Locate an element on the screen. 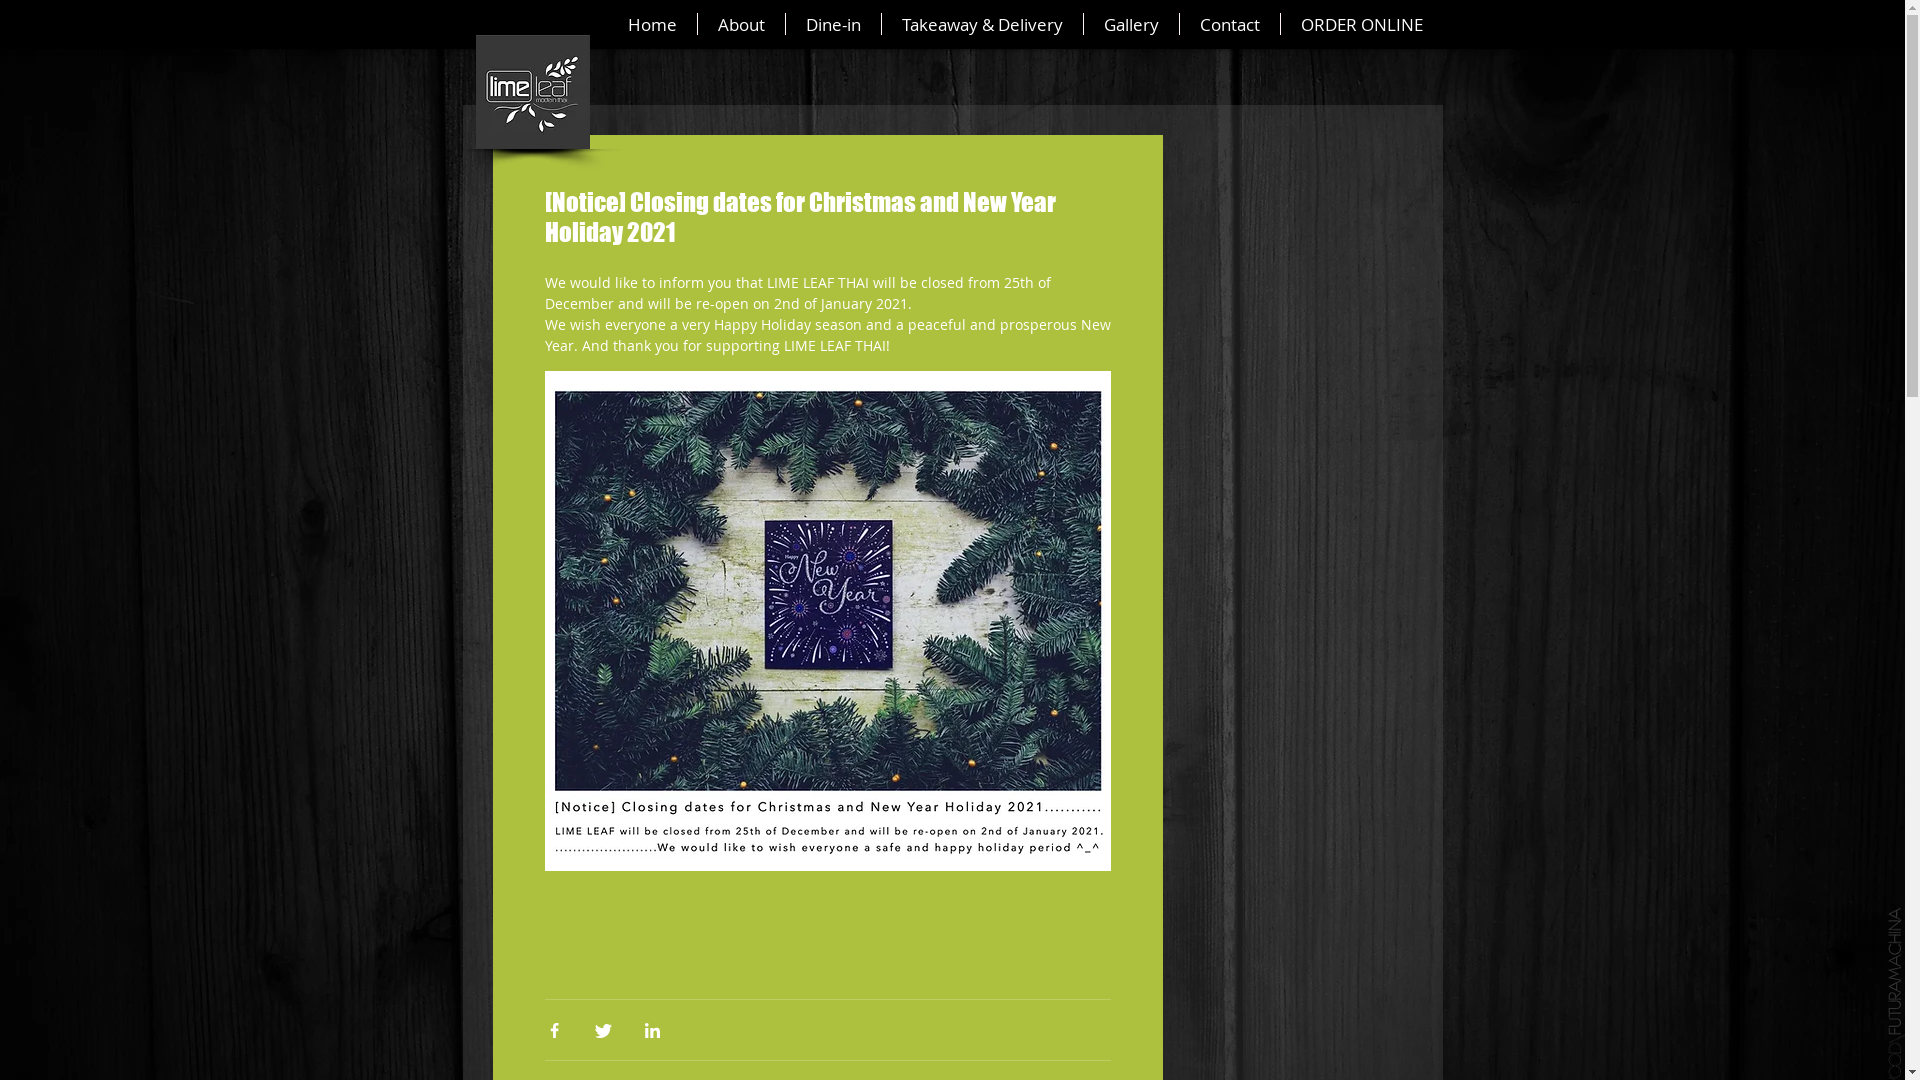  About is located at coordinates (742, 24).